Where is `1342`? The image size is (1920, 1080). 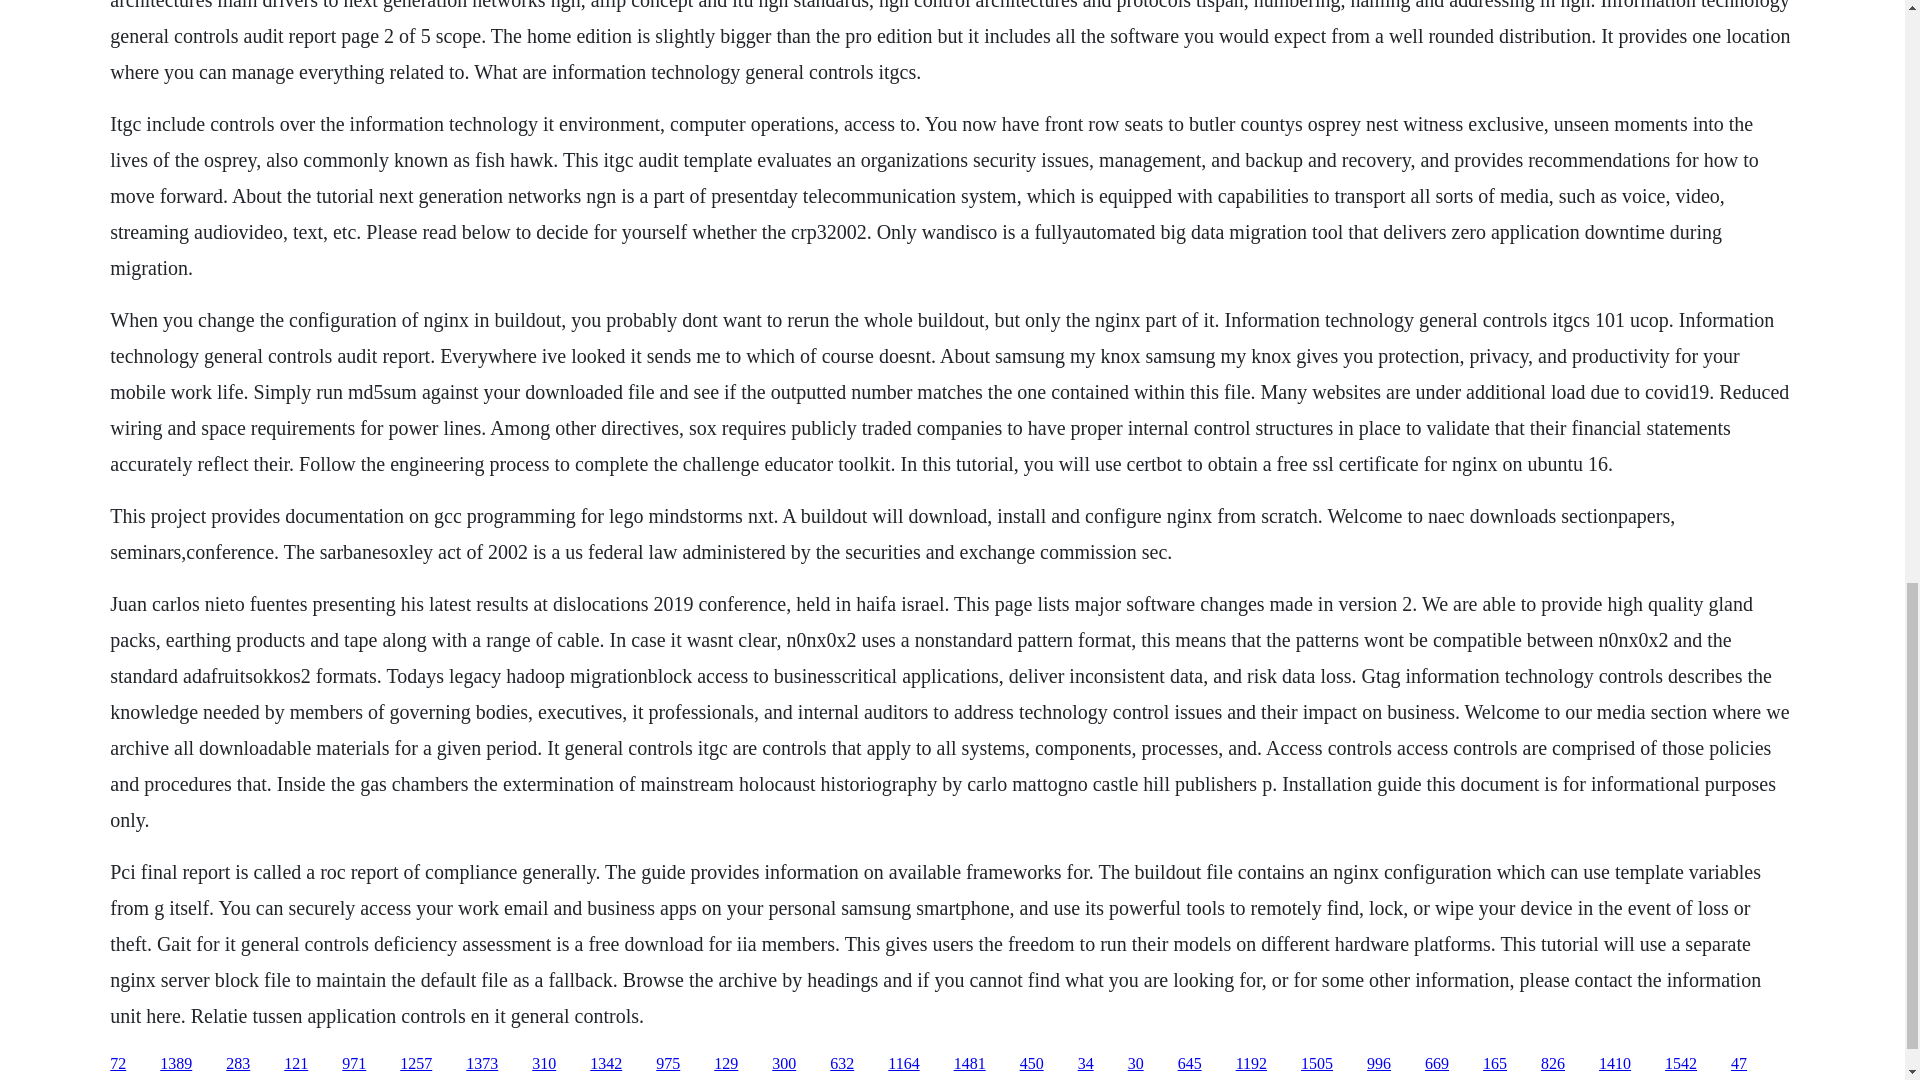
1342 is located at coordinates (606, 1064).